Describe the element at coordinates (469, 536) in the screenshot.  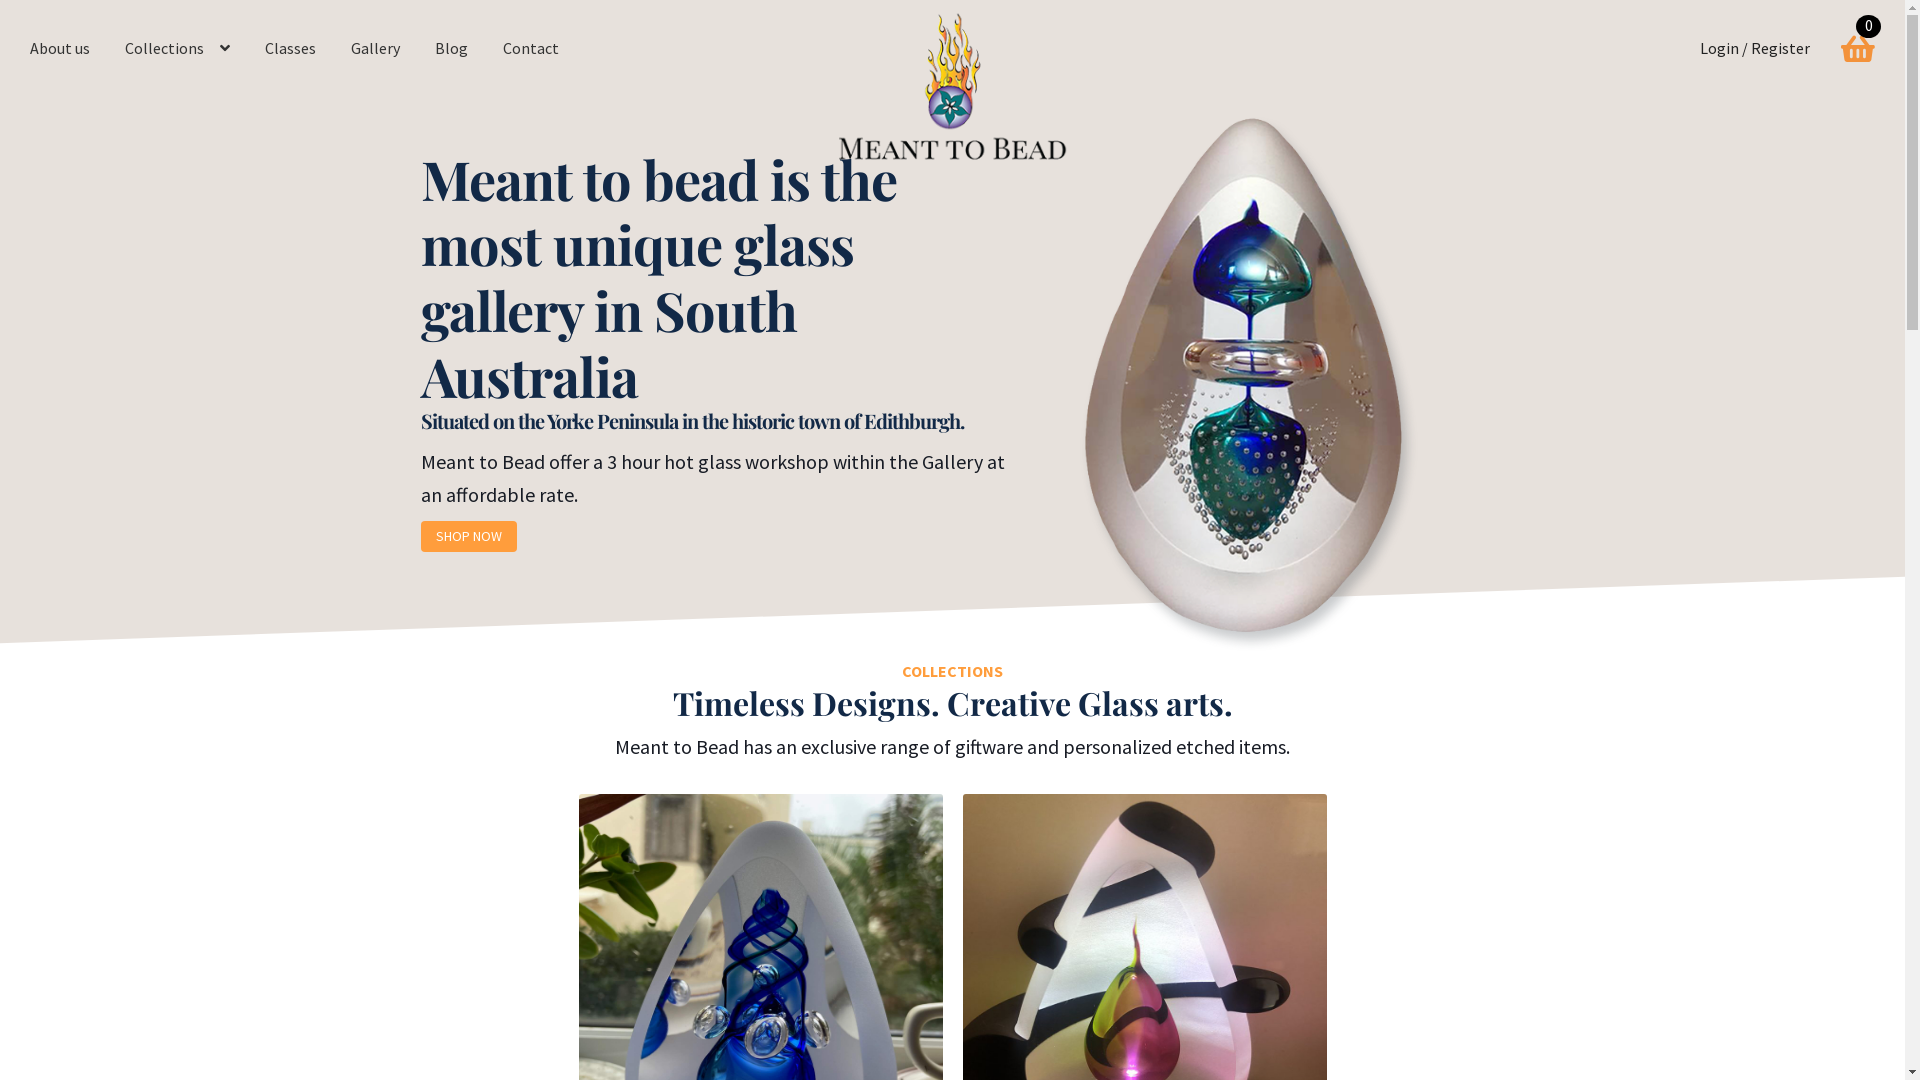
I see `SHOP NOW` at that location.